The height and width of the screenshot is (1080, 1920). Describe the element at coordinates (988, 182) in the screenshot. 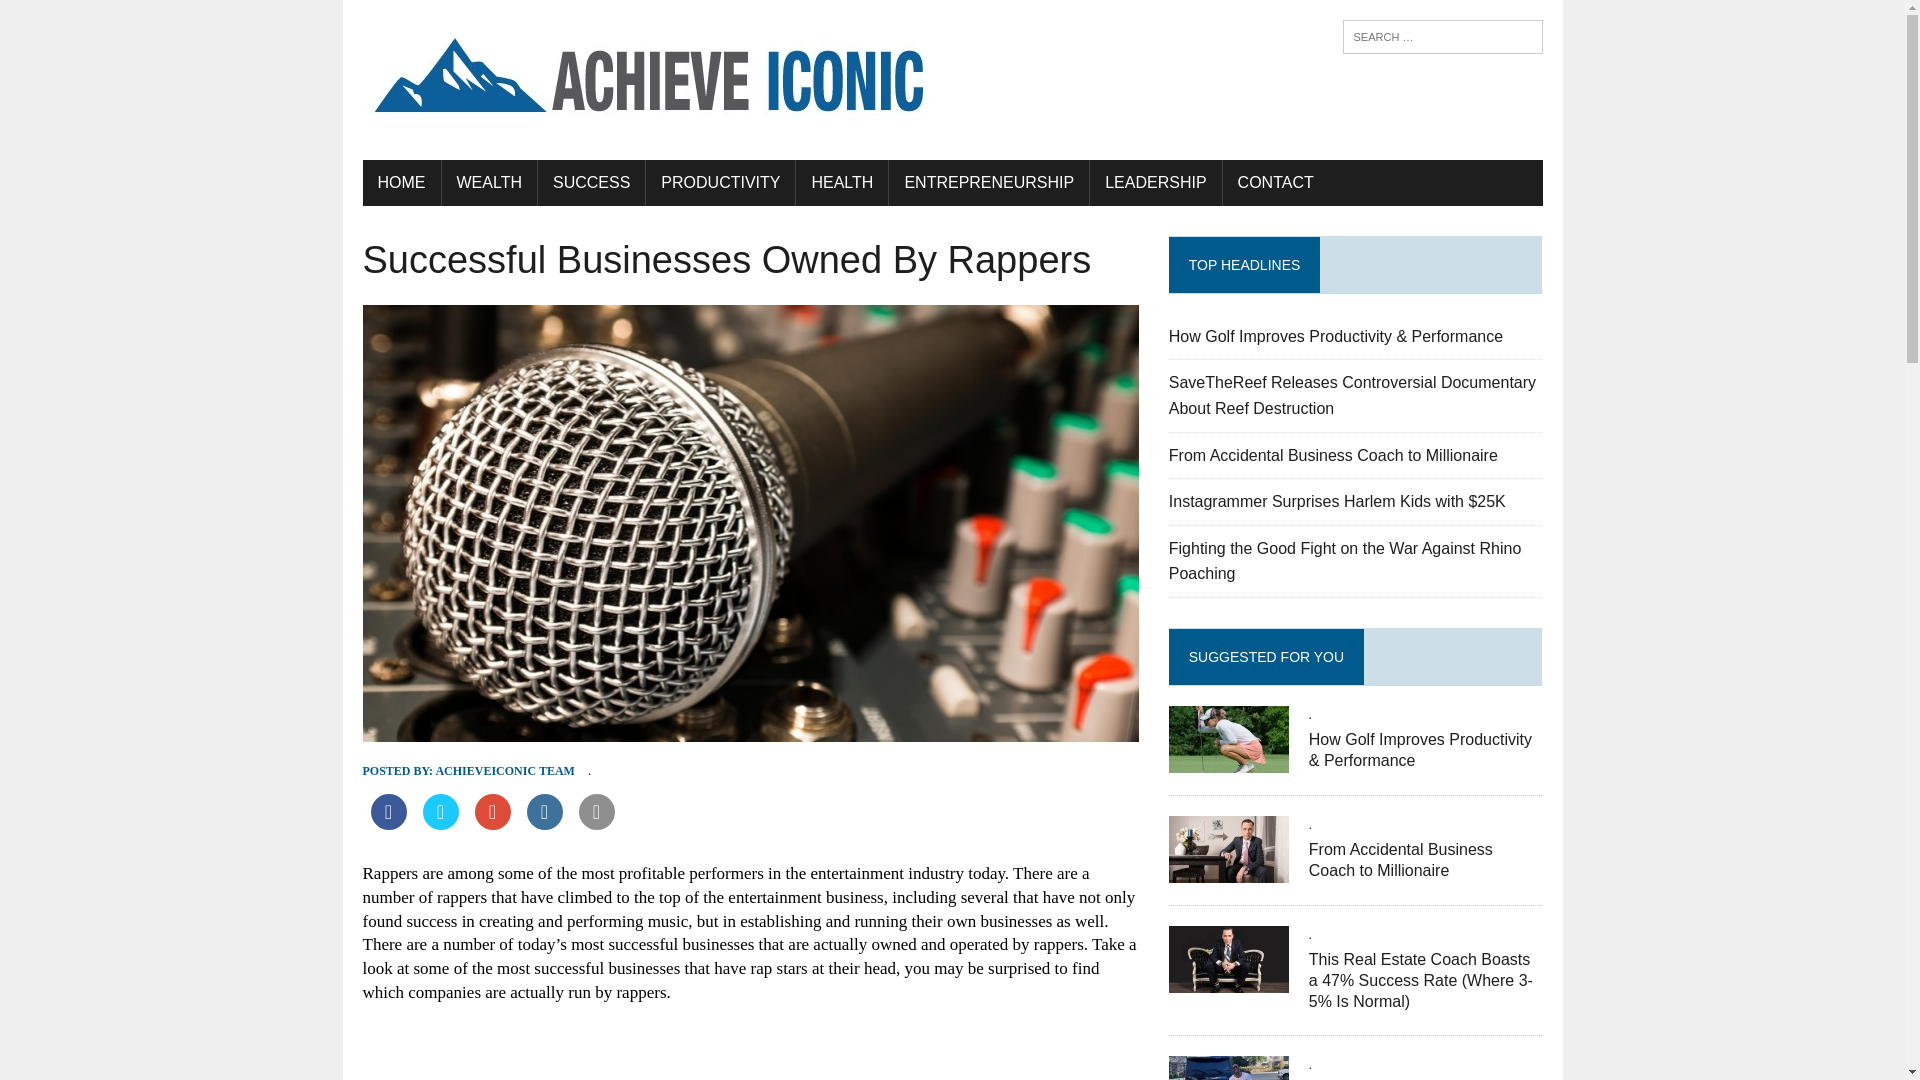

I see `ENTREPRENEURSHIP` at that location.